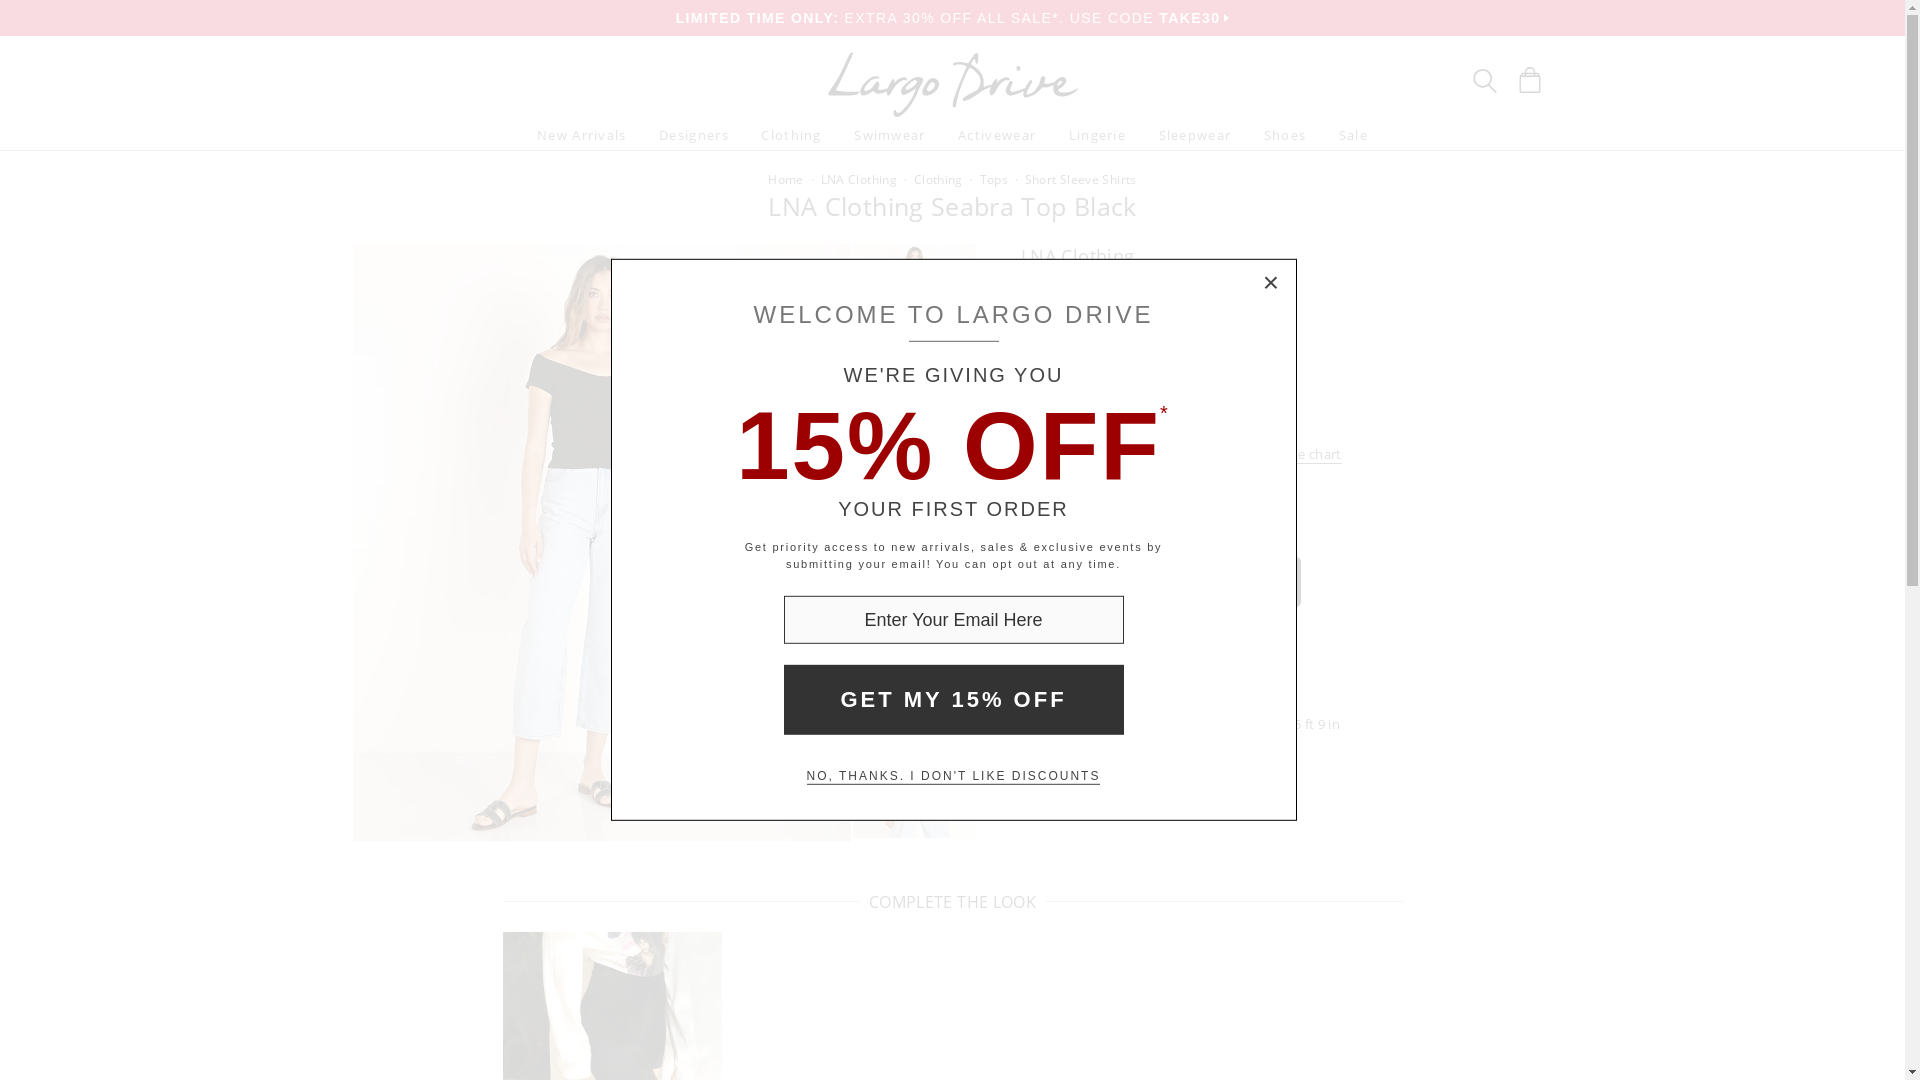  What do you see at coordinates (1137, 490) in the screenshot?
I see `1` at bounding box center [1137, 490].